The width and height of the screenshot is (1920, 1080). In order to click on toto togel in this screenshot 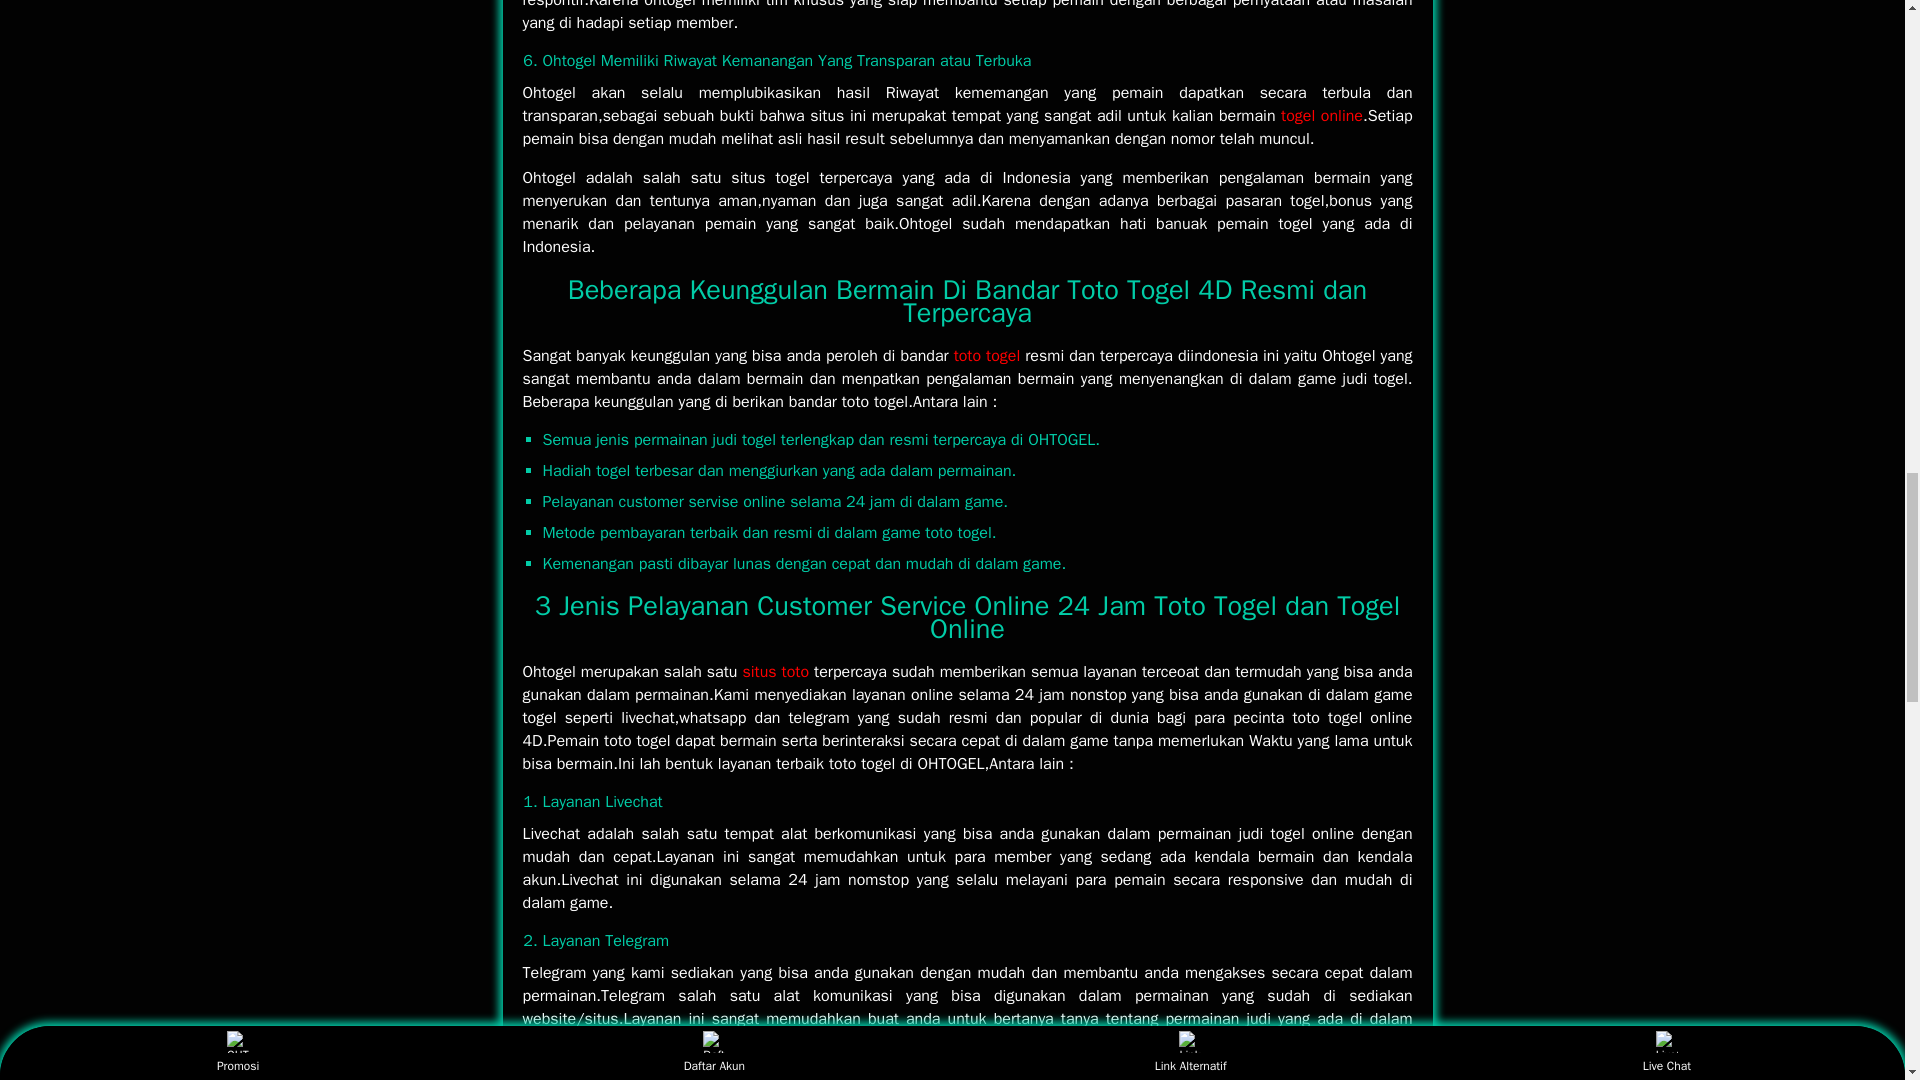, I will do `click(988, 356)`.